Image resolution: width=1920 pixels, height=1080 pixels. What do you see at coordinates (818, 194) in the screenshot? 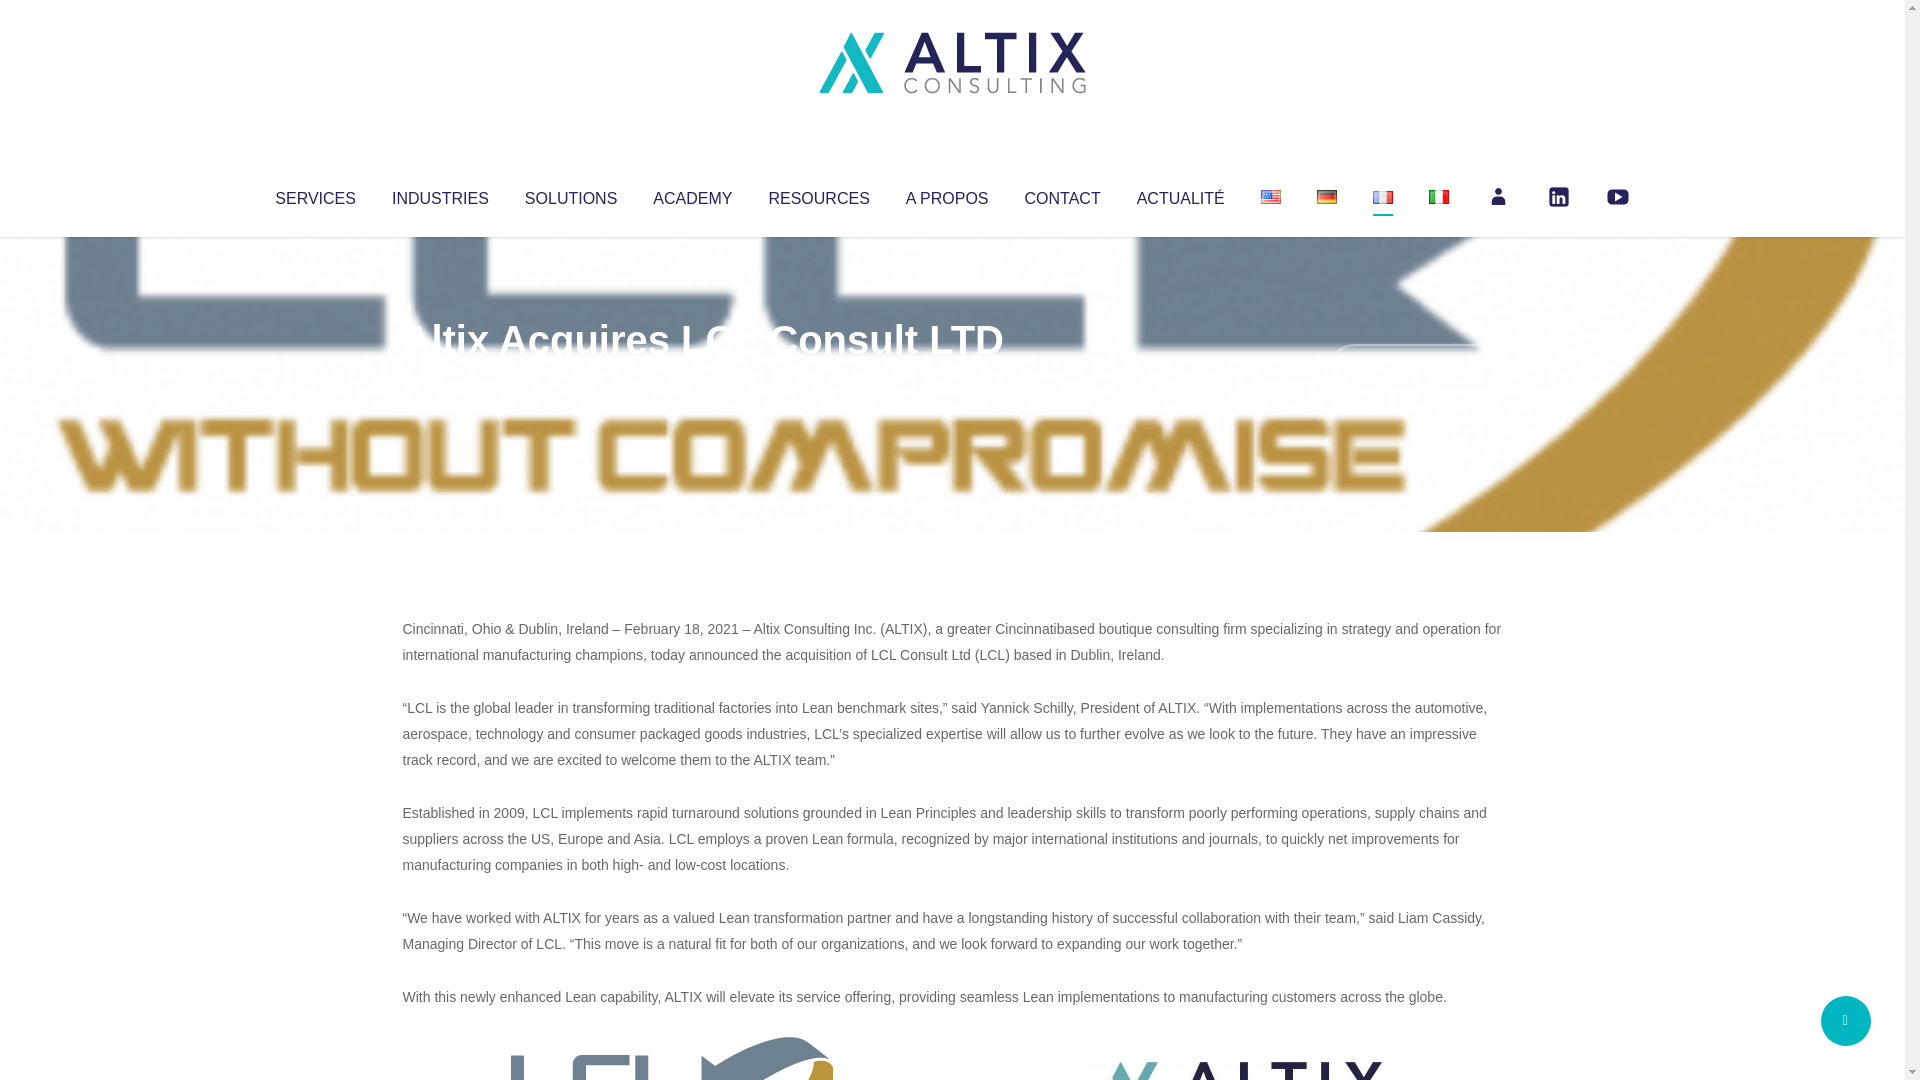
I see `RESOURCES` at bounding box center [818, 194].